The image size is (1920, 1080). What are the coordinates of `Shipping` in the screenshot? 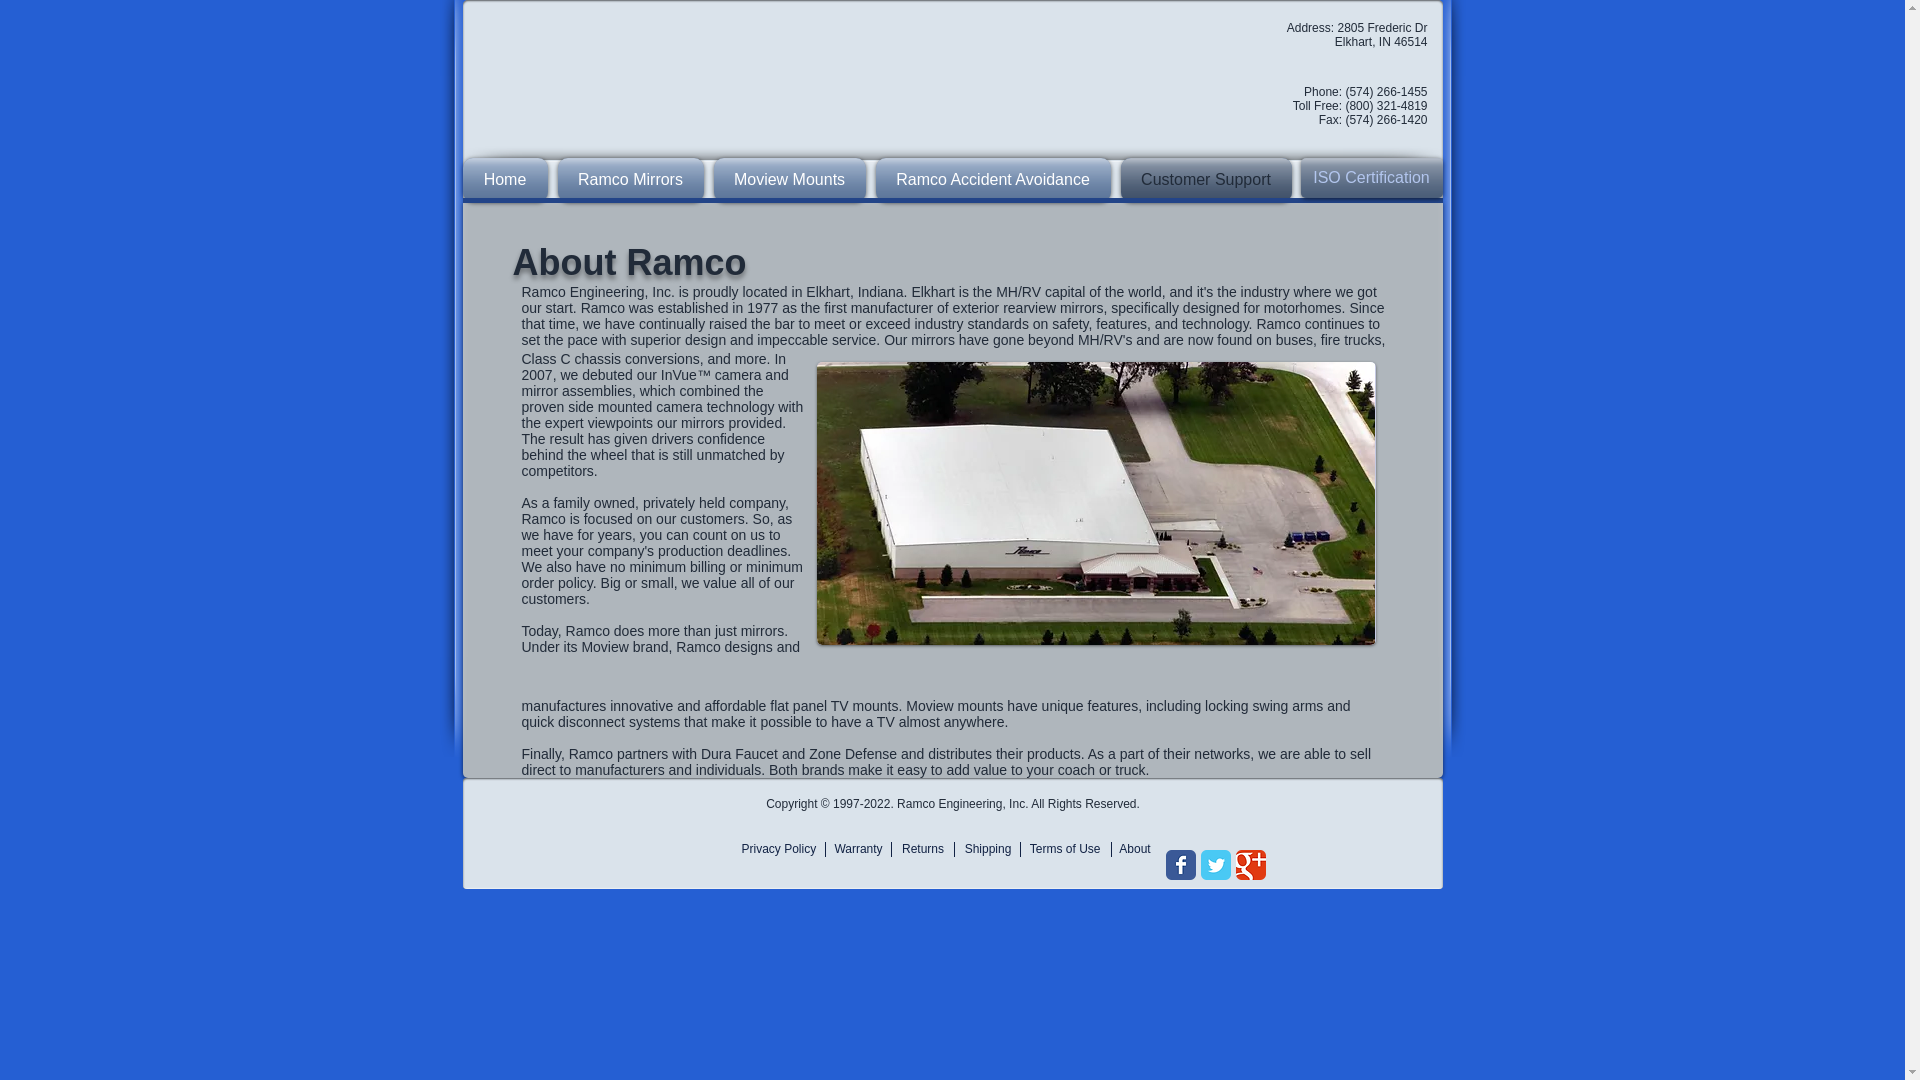 It's located at (988, 850).